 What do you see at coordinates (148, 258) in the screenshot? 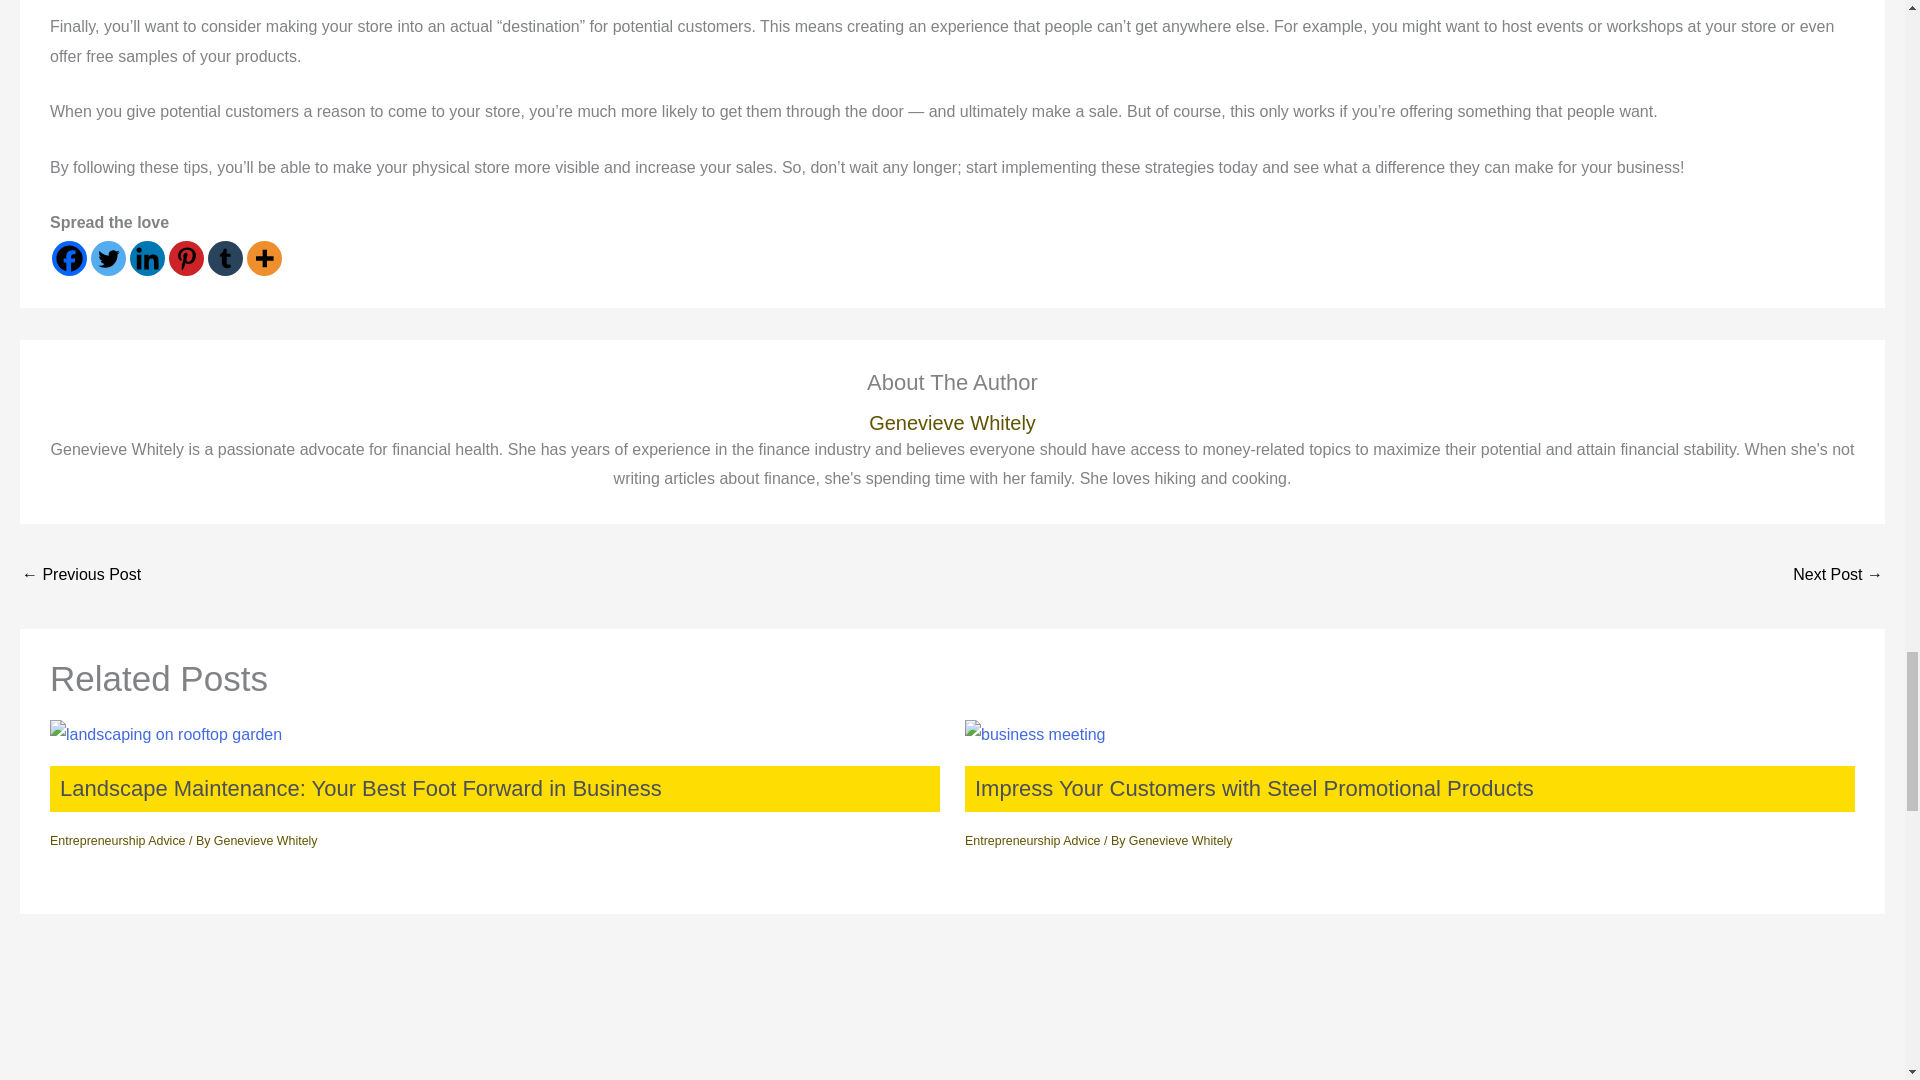
I see `Linkedin` at bounding box center [148, 258].